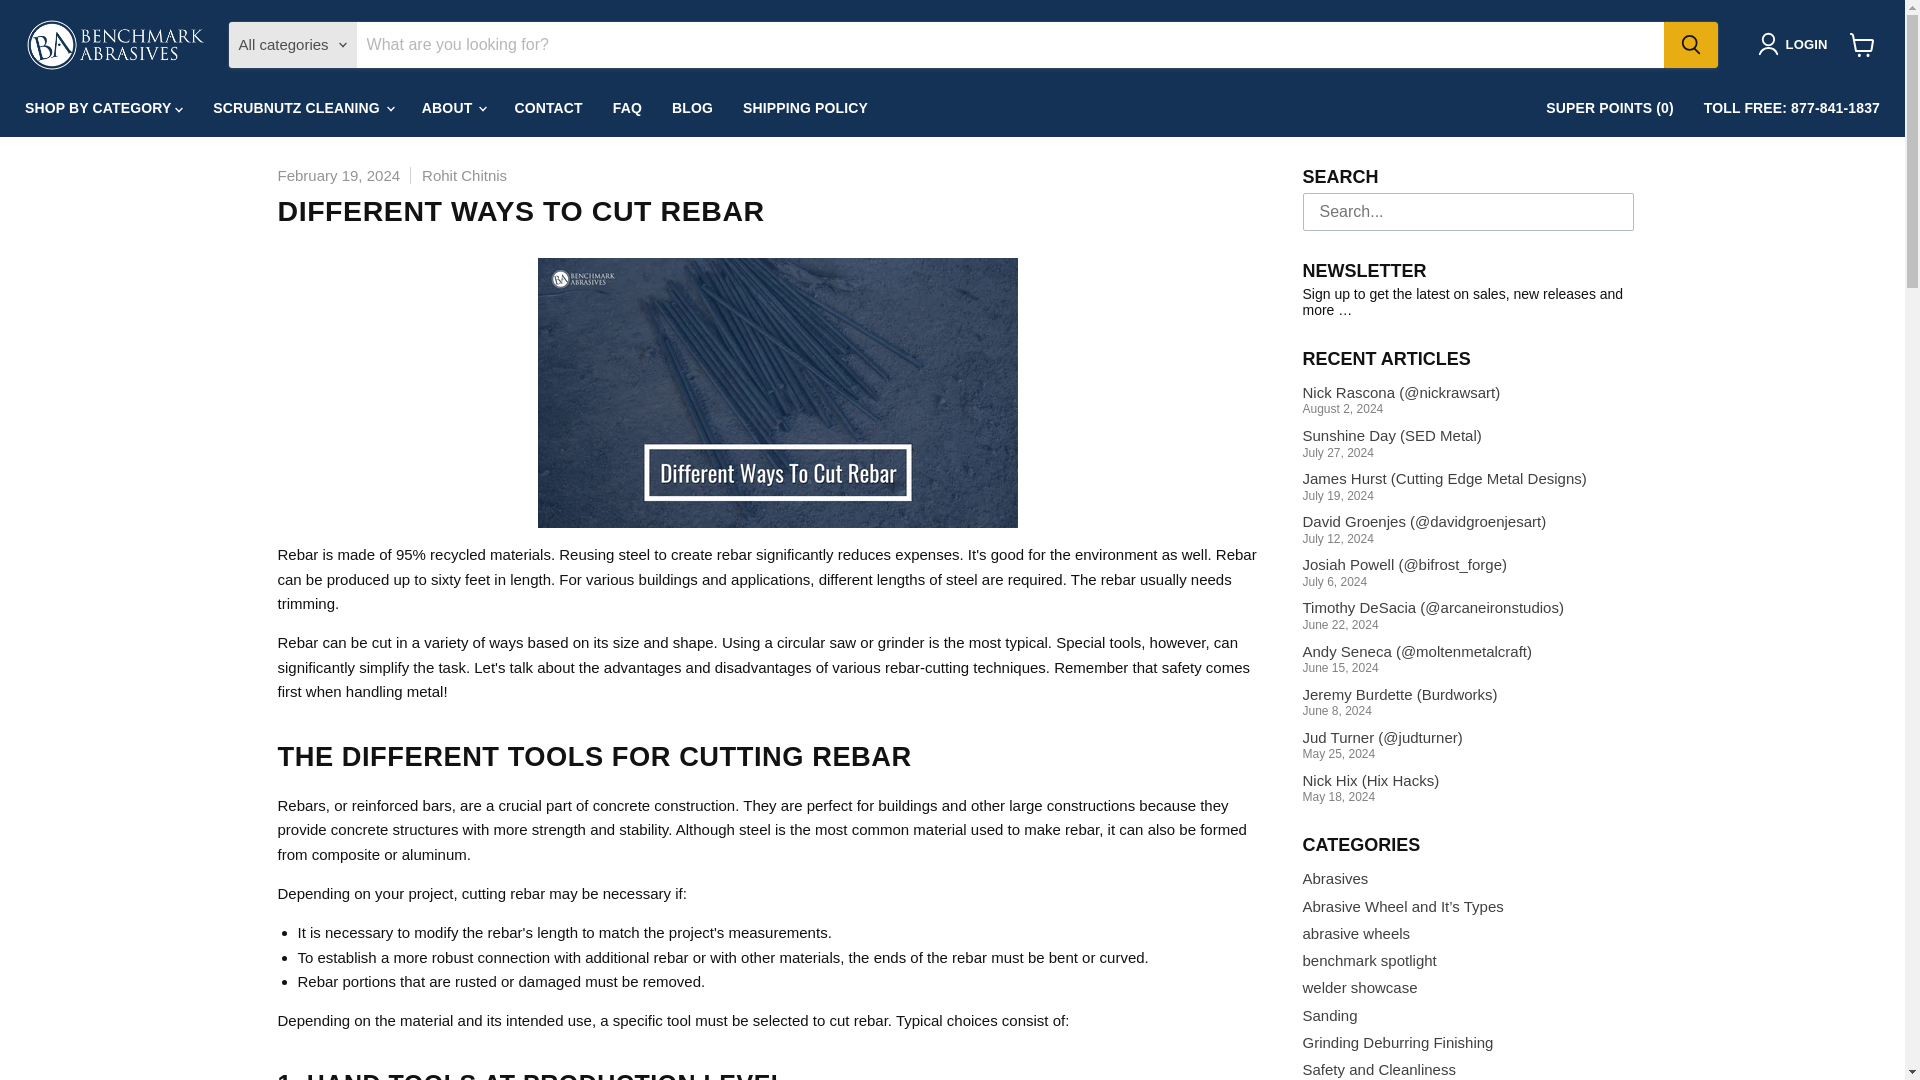 The image size is (1920, 1080). What do you see at coordinates (1397, 1042) in the screenshot?
I see `Grinding Deburring Finishing` at bounding box center [1397, 1042].